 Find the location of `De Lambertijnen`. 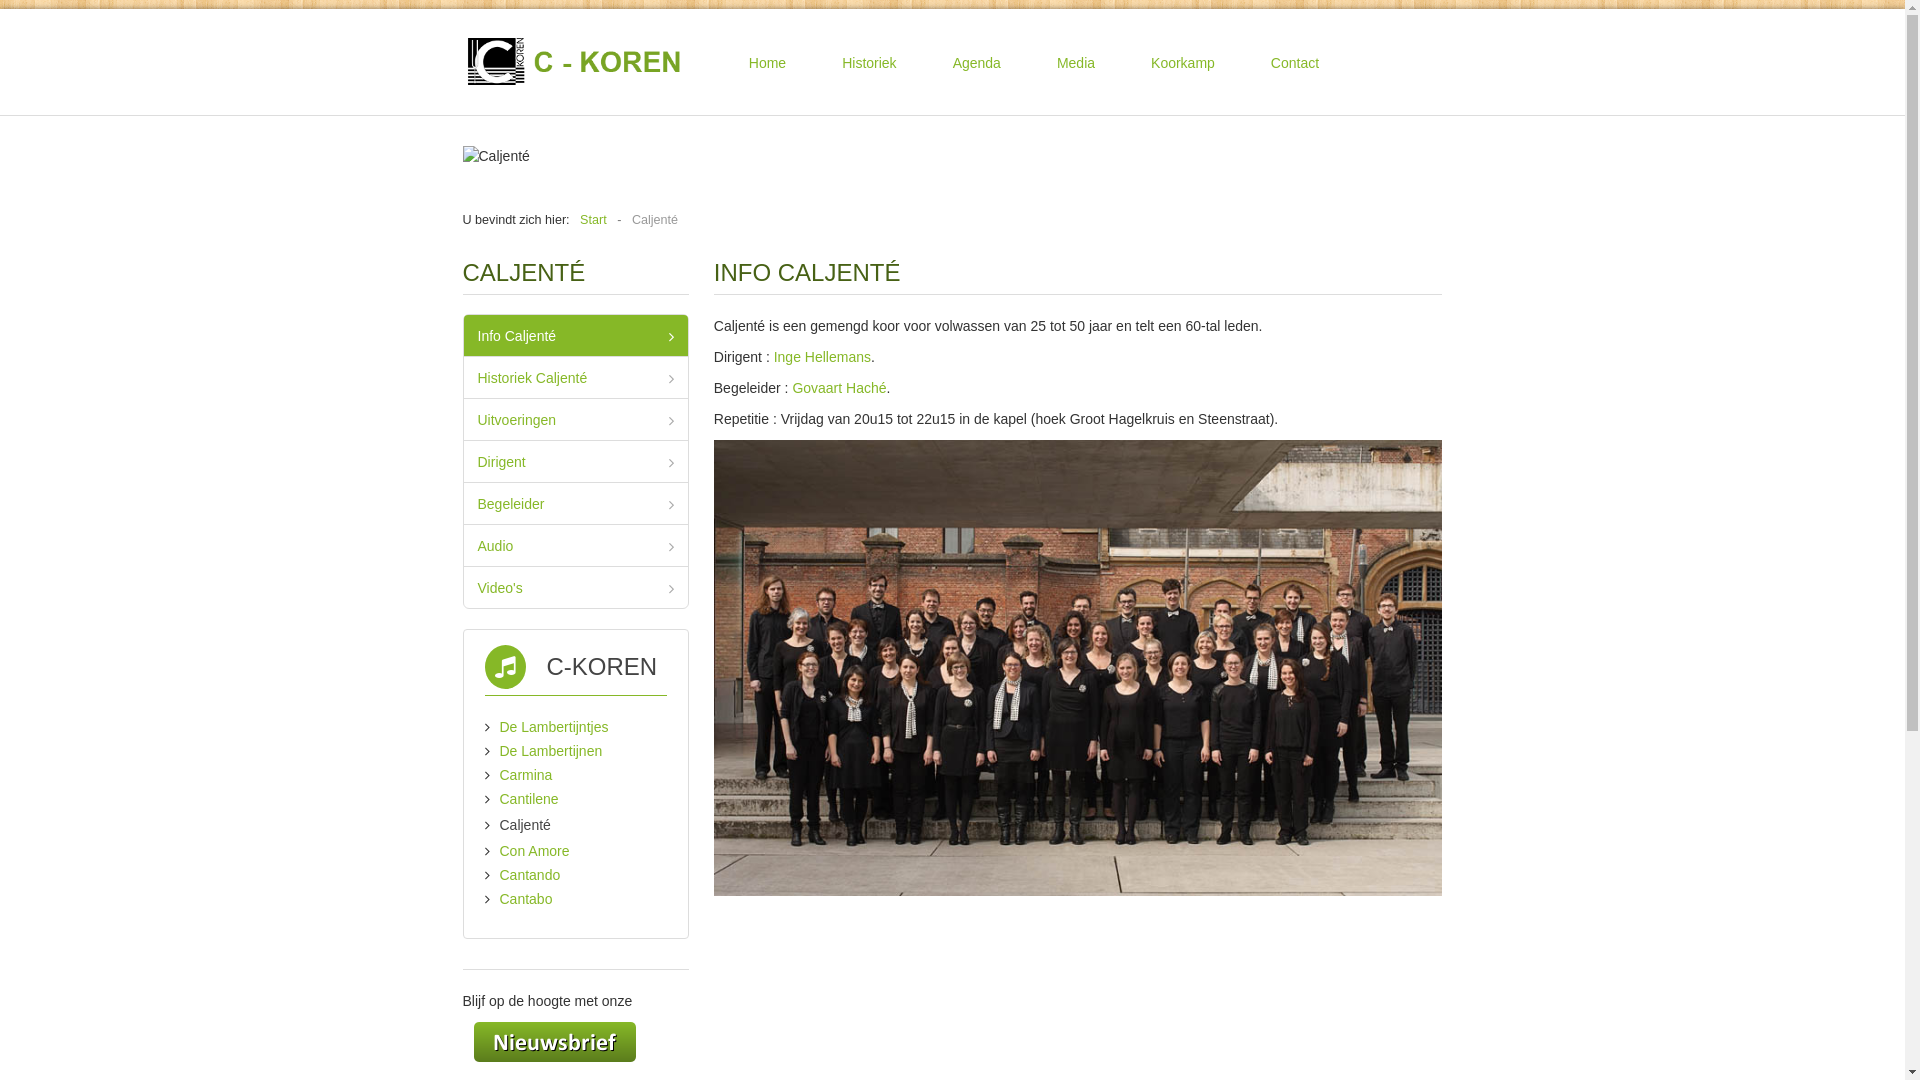

De Lambertijnen is located at coordinates (552, 750).